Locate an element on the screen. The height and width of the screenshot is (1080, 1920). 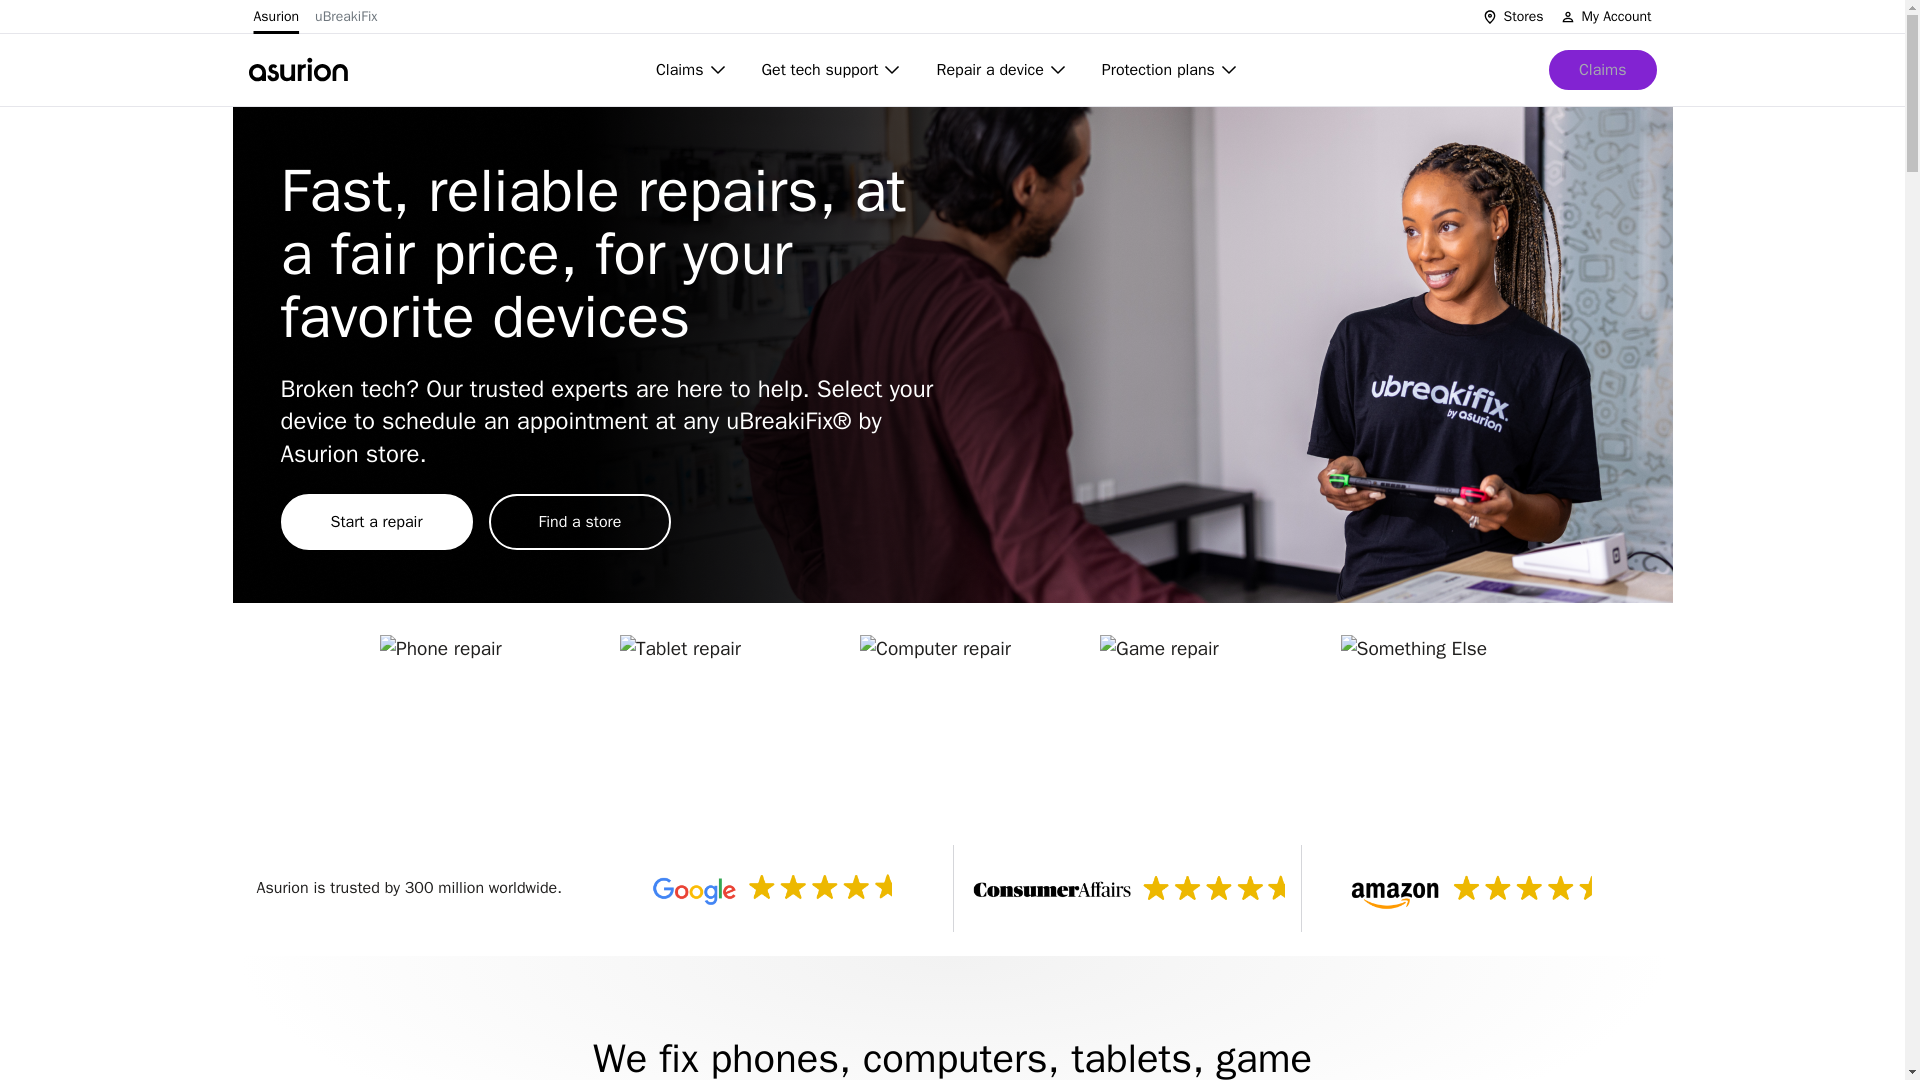
uBreakiFix is located at coordinates (345, 16).